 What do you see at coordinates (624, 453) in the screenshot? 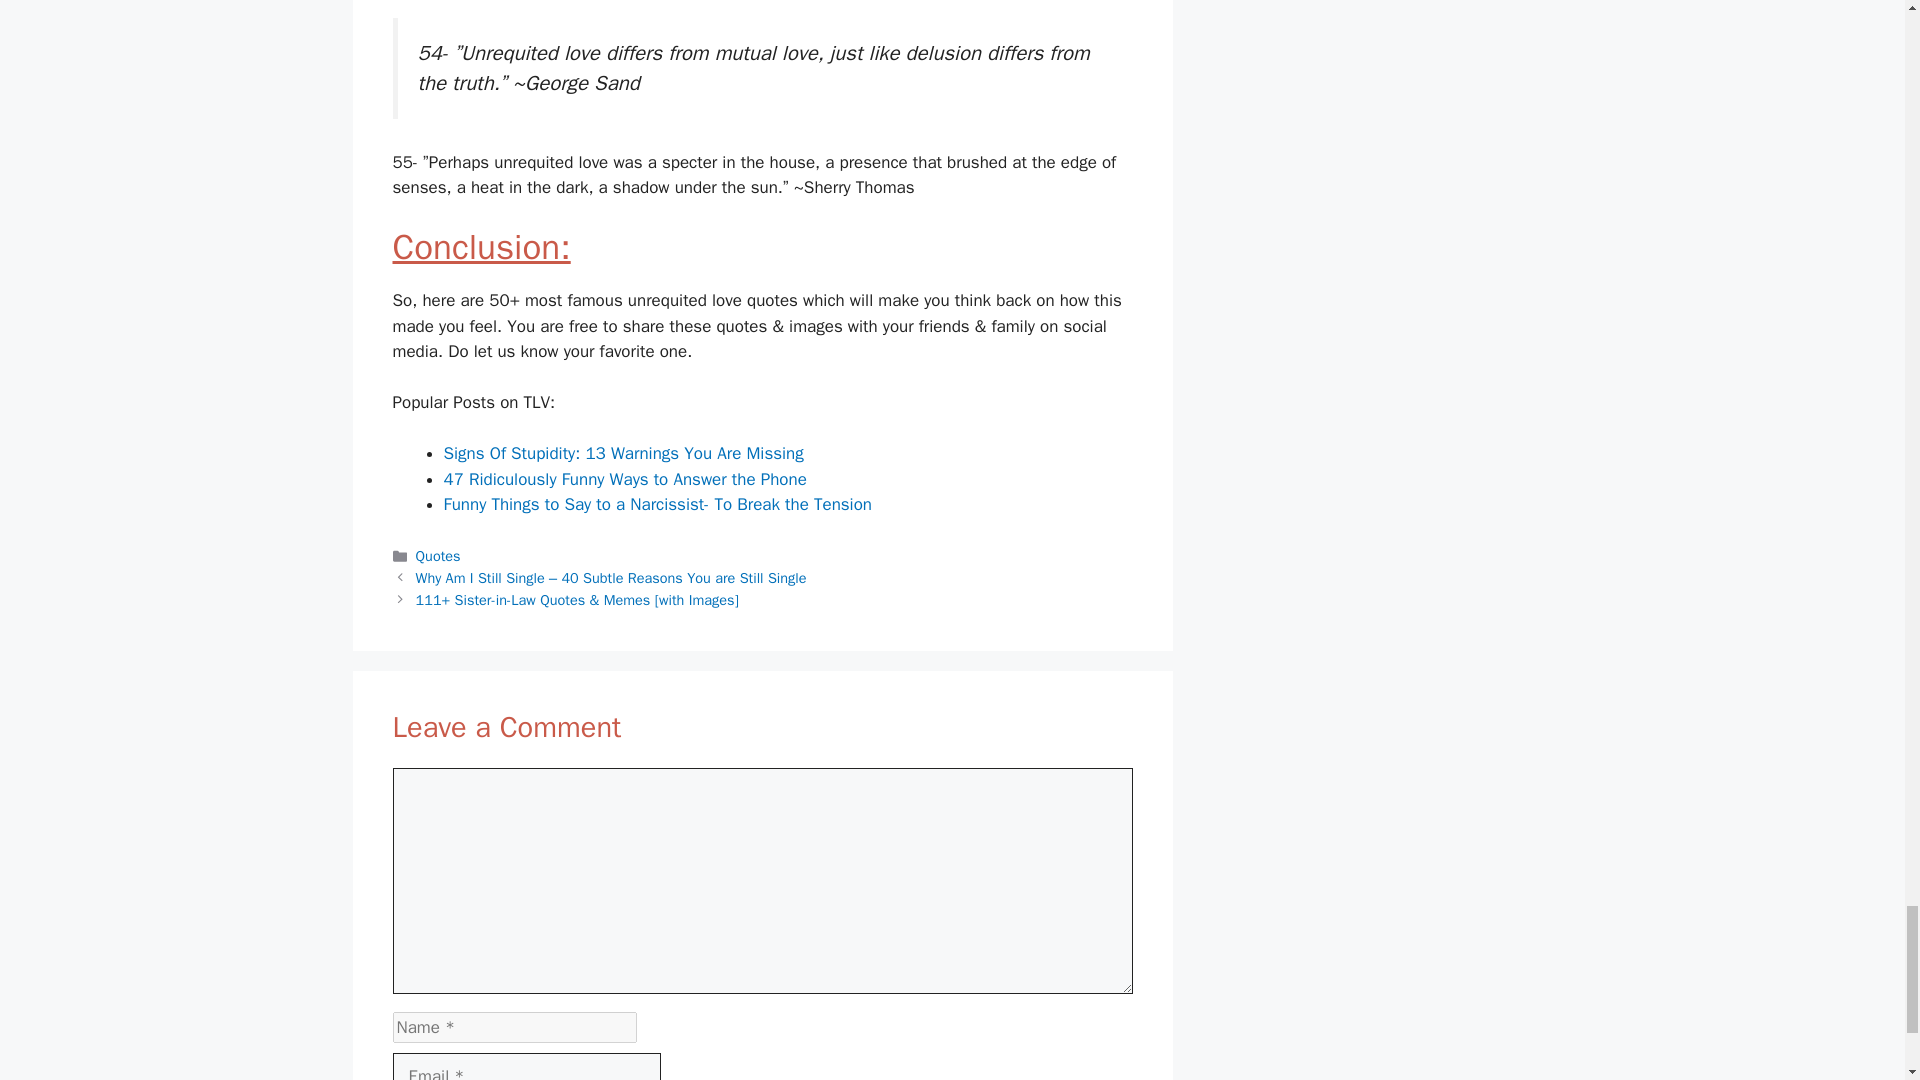
I see `Signs Of Stupidity: 13 Warnings You Are Missing` at bounding box center [624, 453].